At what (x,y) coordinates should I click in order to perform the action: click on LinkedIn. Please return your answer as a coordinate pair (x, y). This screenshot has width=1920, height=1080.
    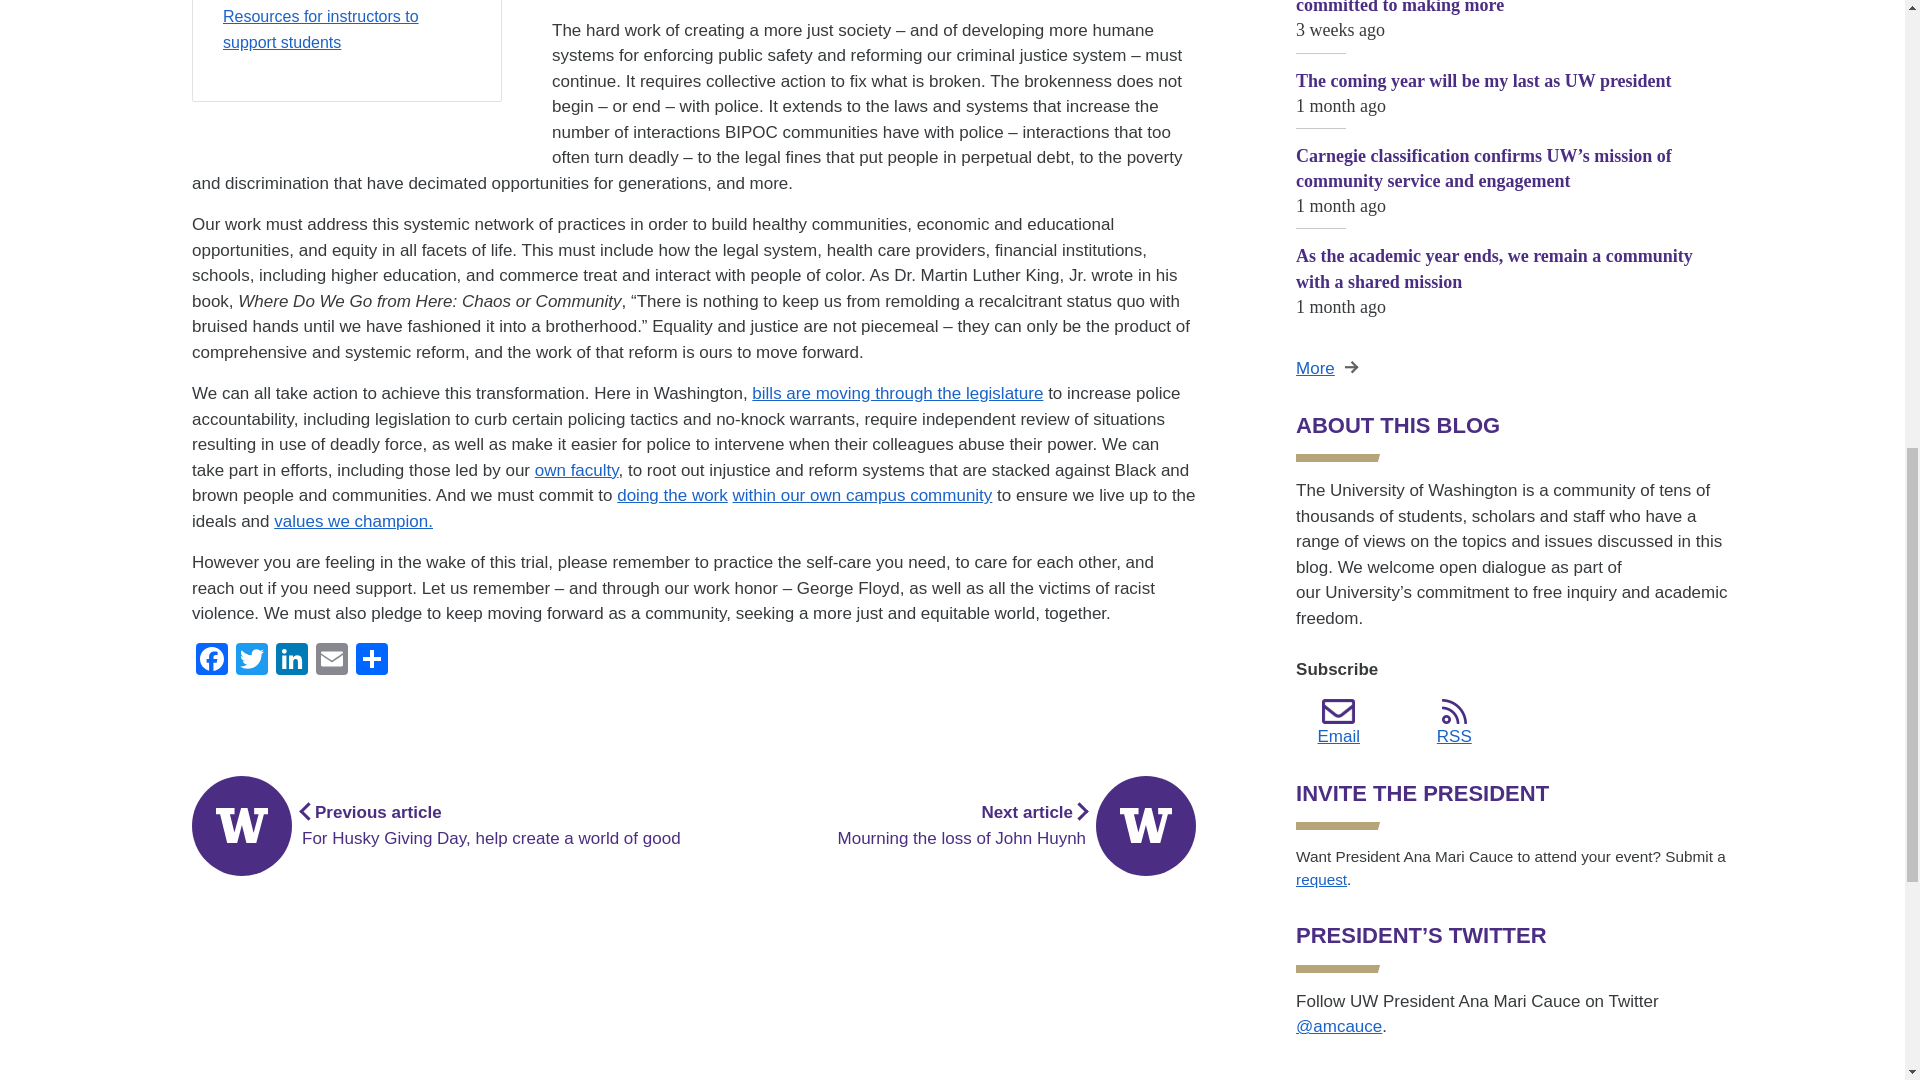
    Looking at the image, I should click on (292, 661).